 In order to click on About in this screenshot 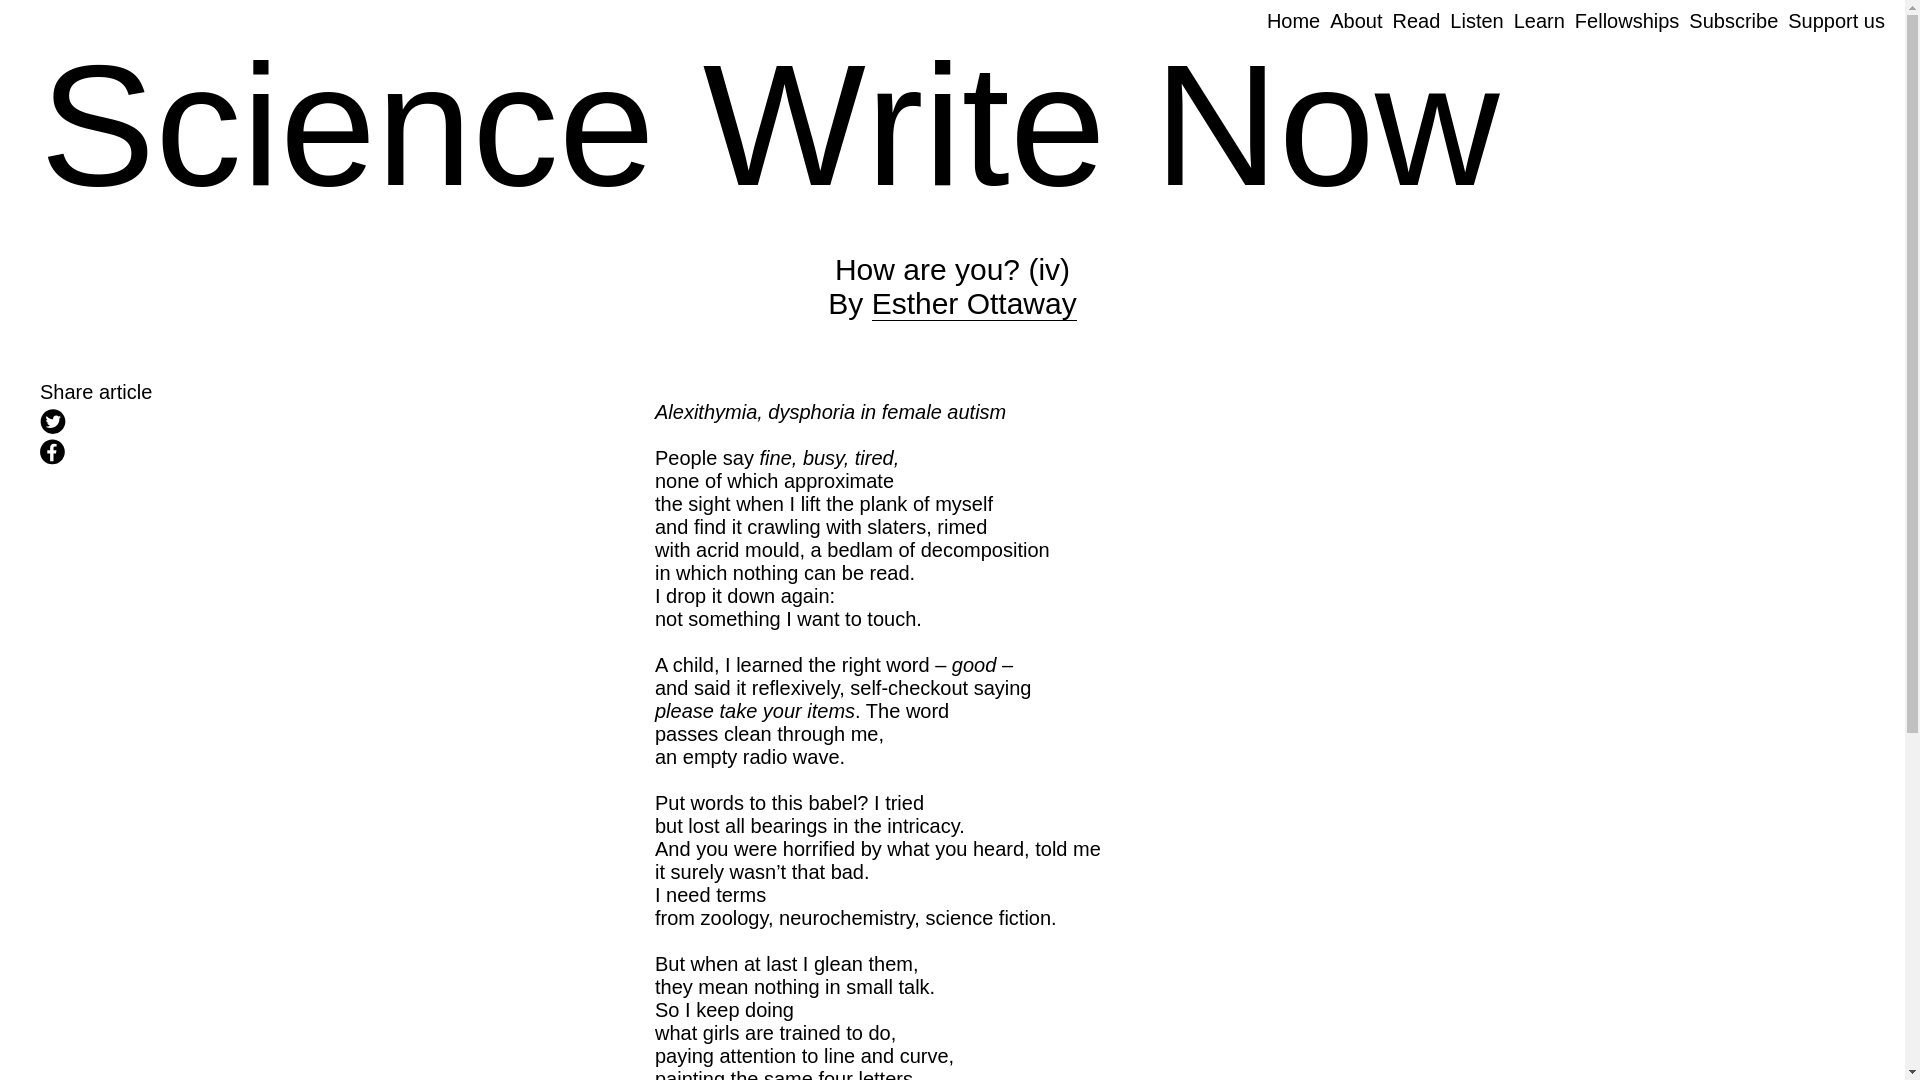, I will do `click(1356, 20)`.